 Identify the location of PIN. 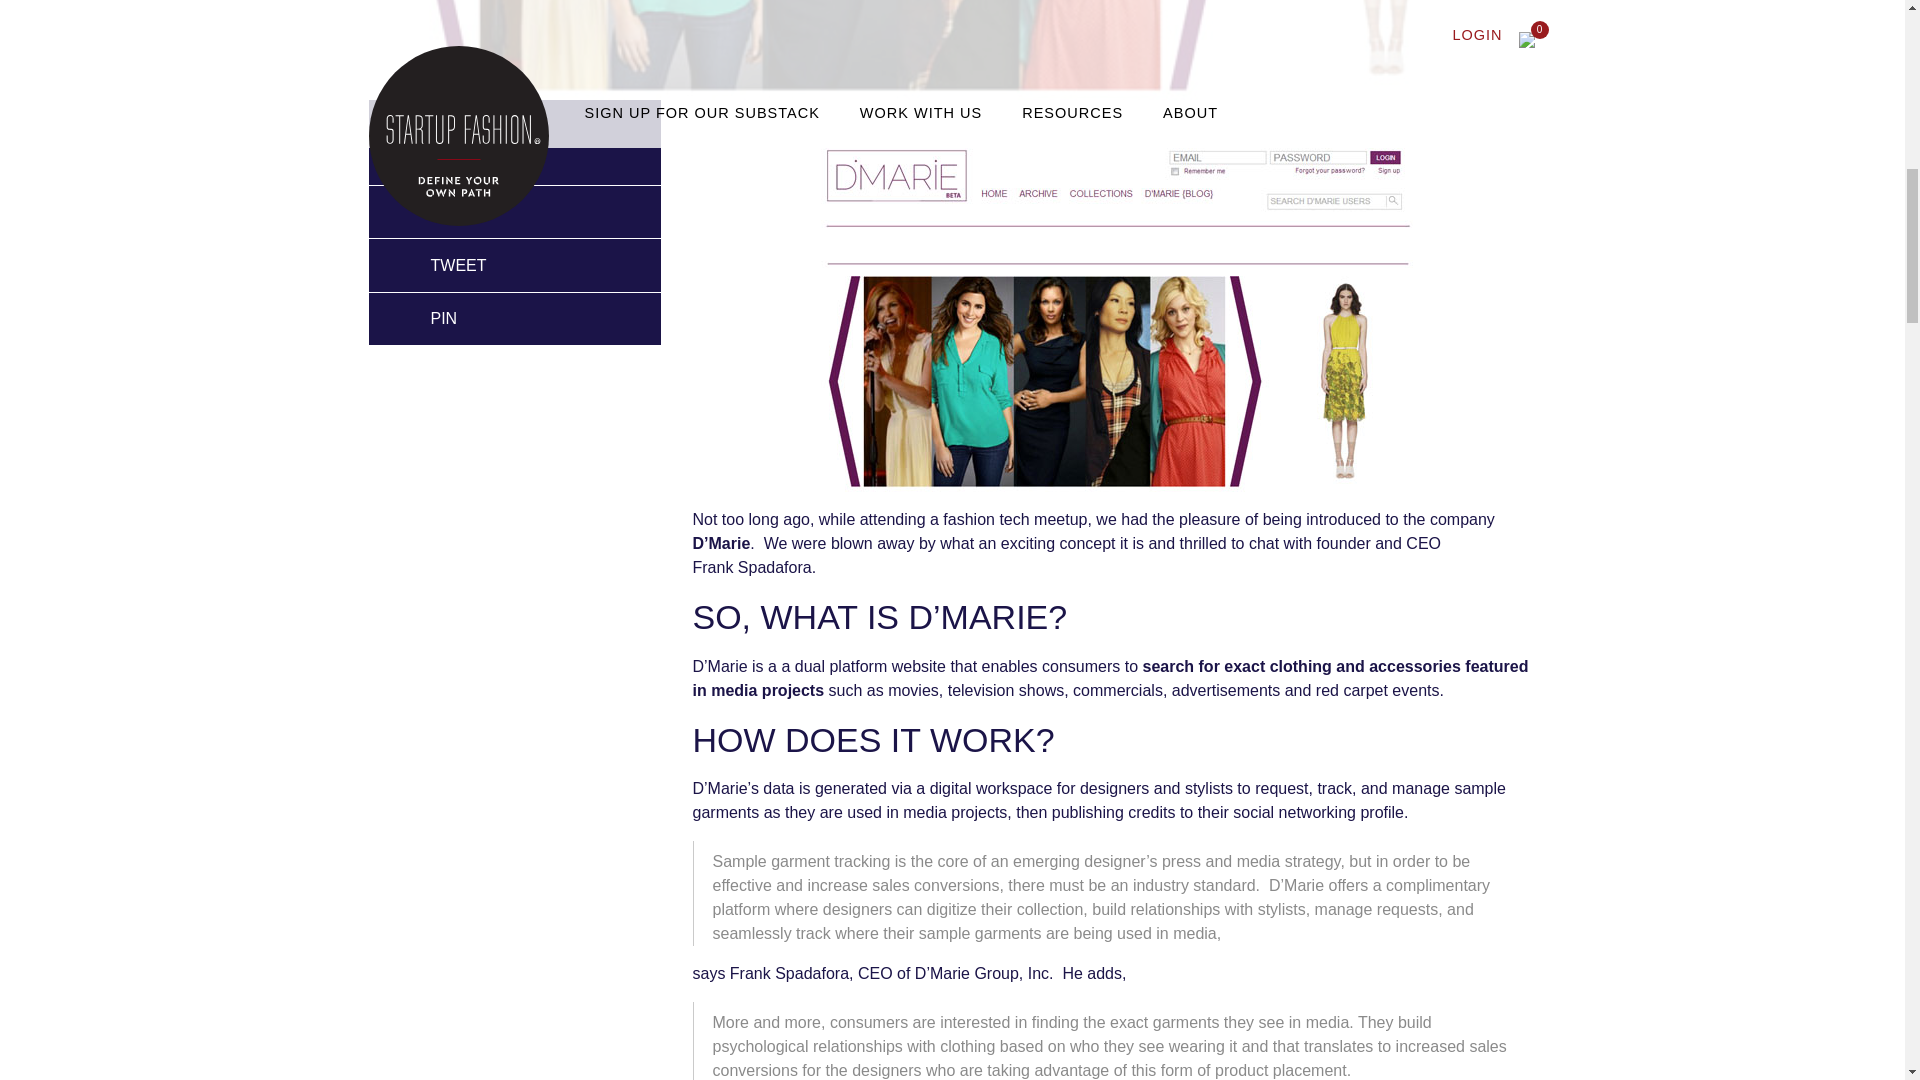
(420, 318).